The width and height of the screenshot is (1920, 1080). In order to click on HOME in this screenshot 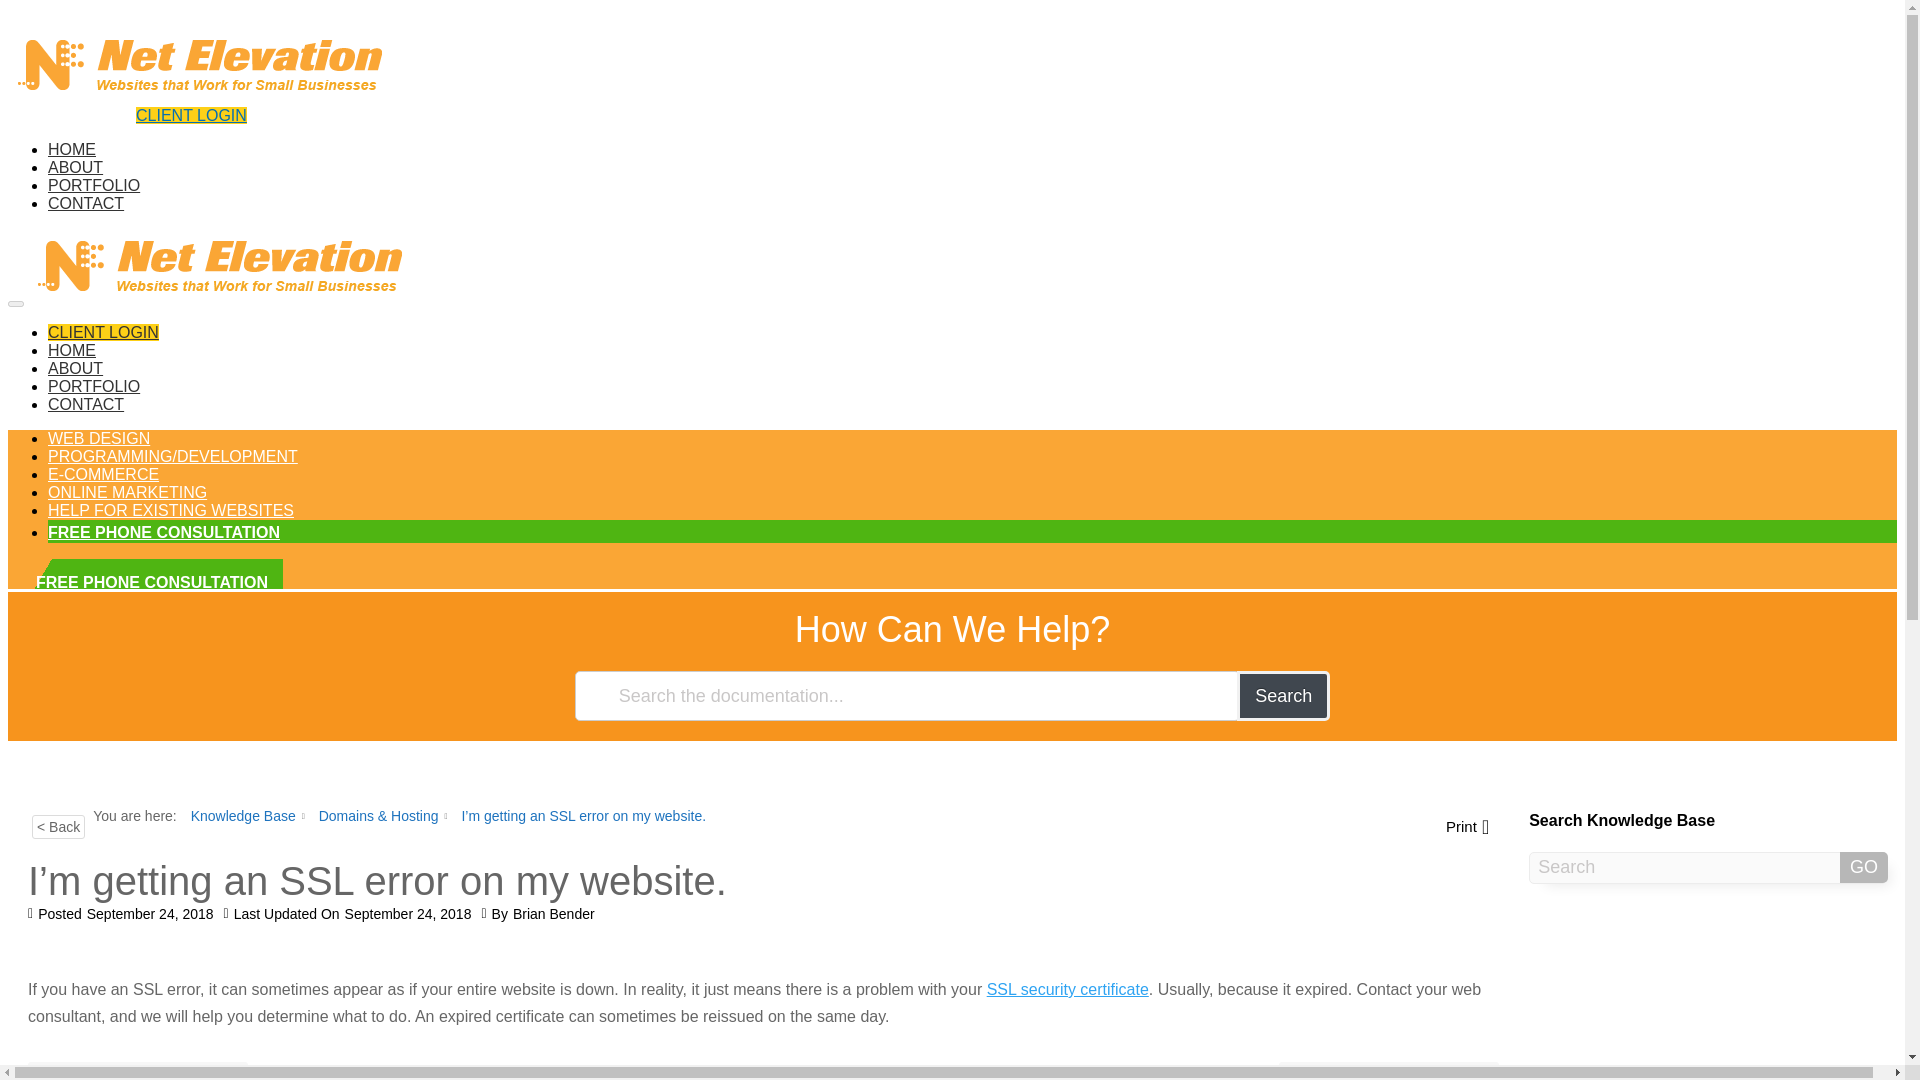, I will do `click(192, 115)`.